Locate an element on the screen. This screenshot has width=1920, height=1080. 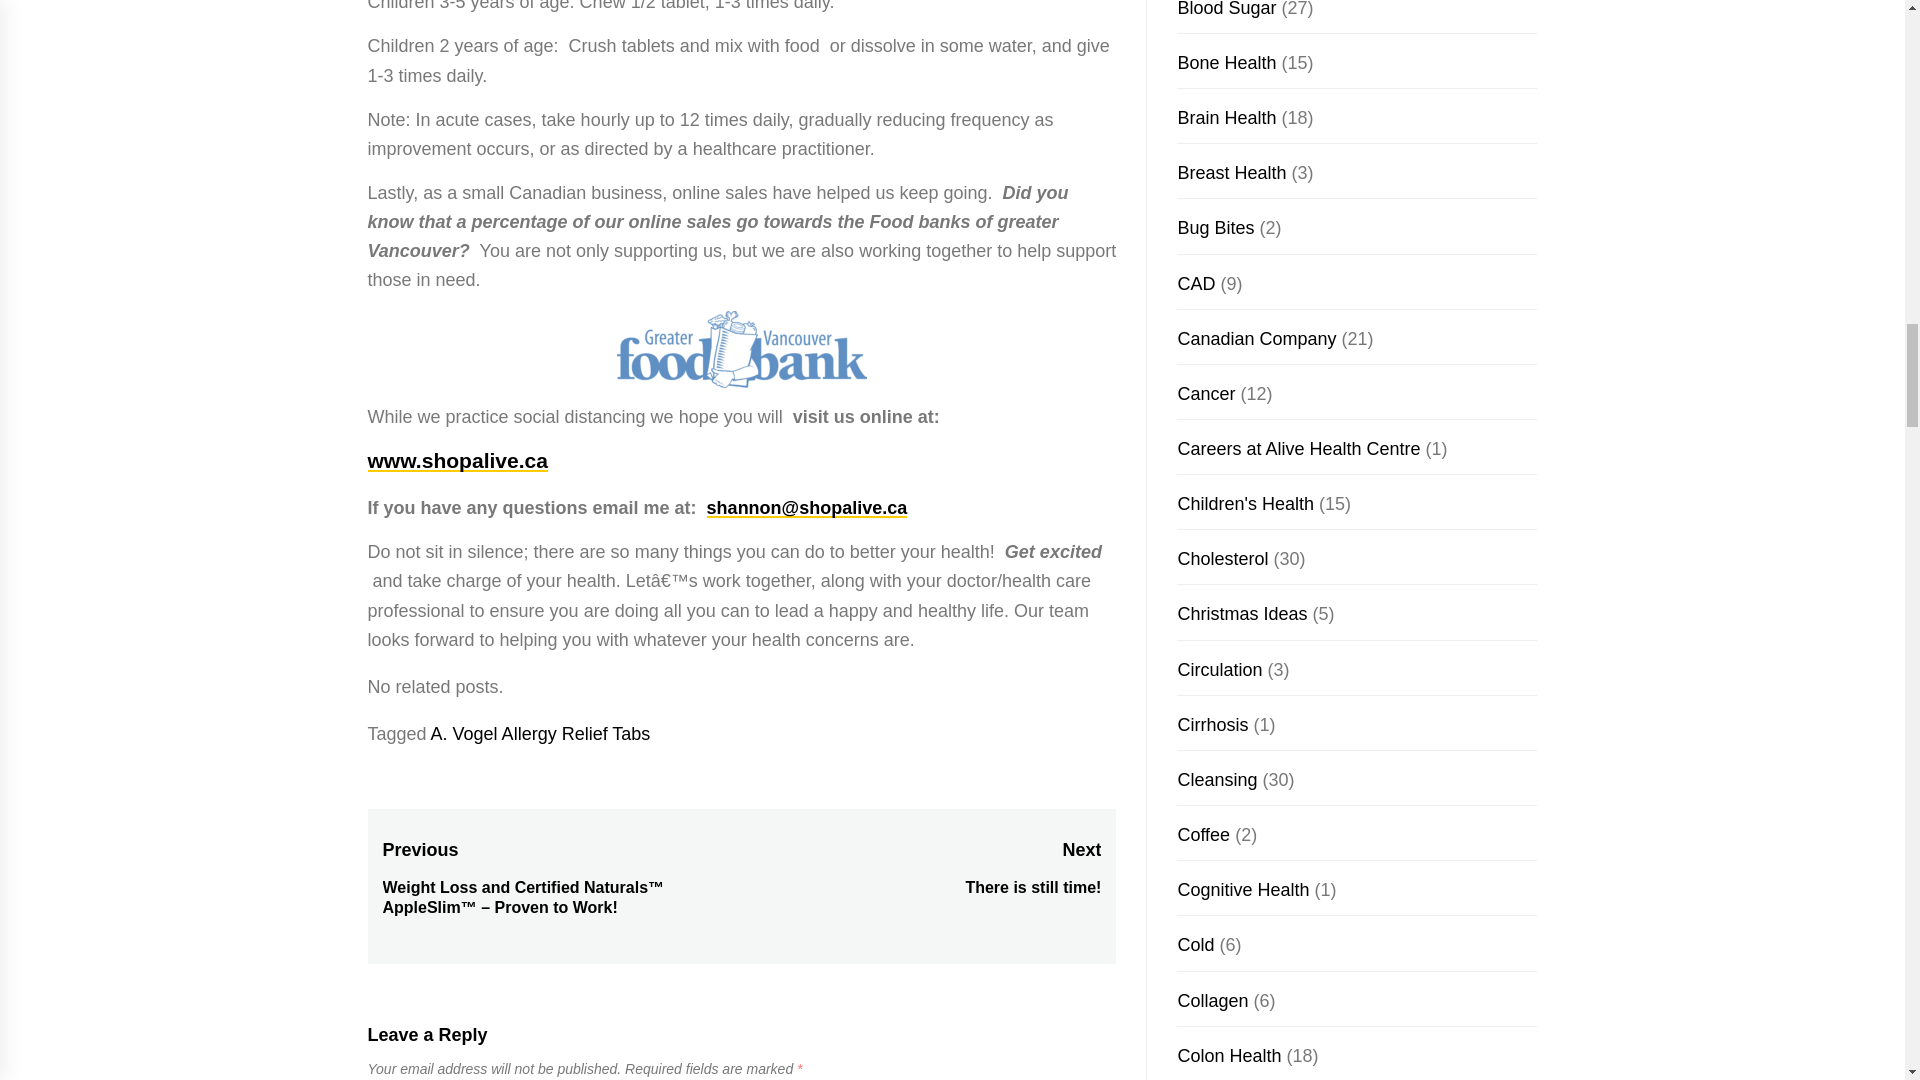
A. Vogel Allergy Relief Tabs is located at coordinates (458, 460).